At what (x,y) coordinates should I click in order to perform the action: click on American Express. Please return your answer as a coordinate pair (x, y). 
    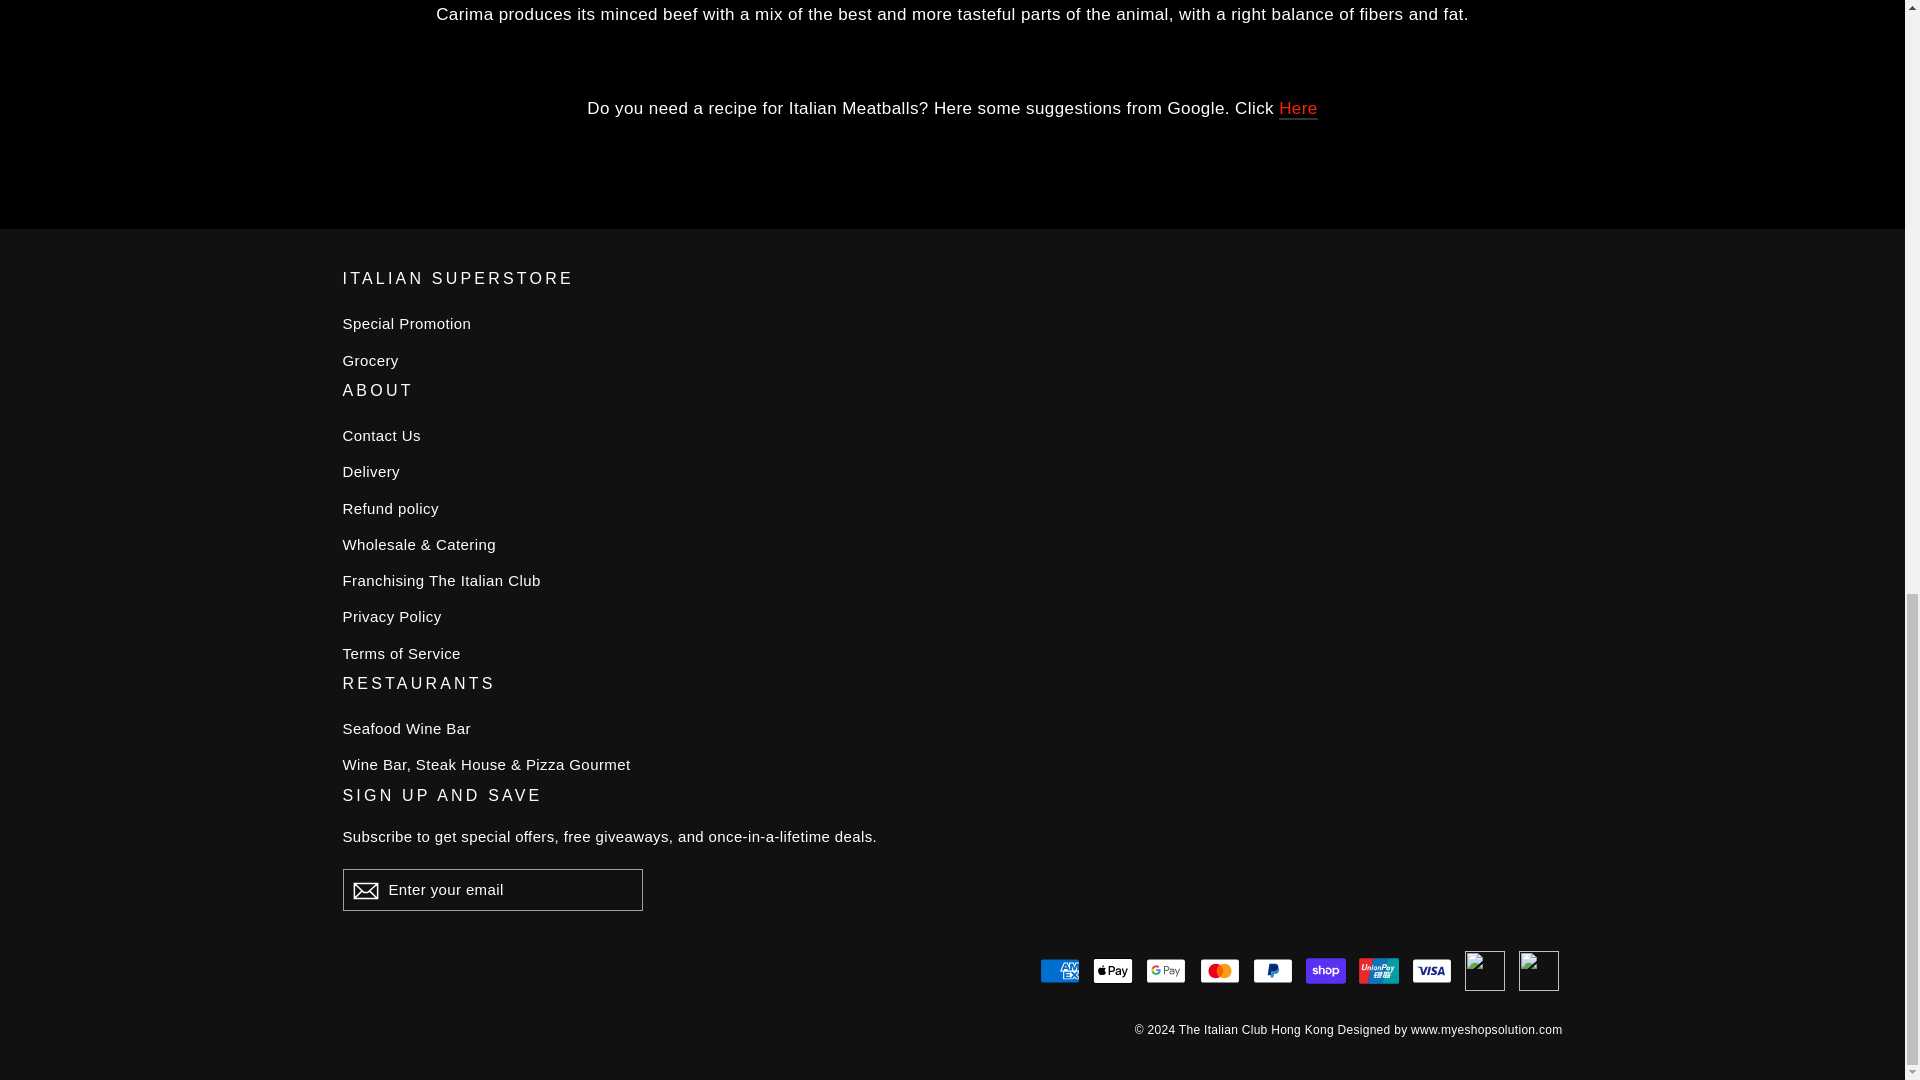
    Looking at the image, I should click on (1060, 971).